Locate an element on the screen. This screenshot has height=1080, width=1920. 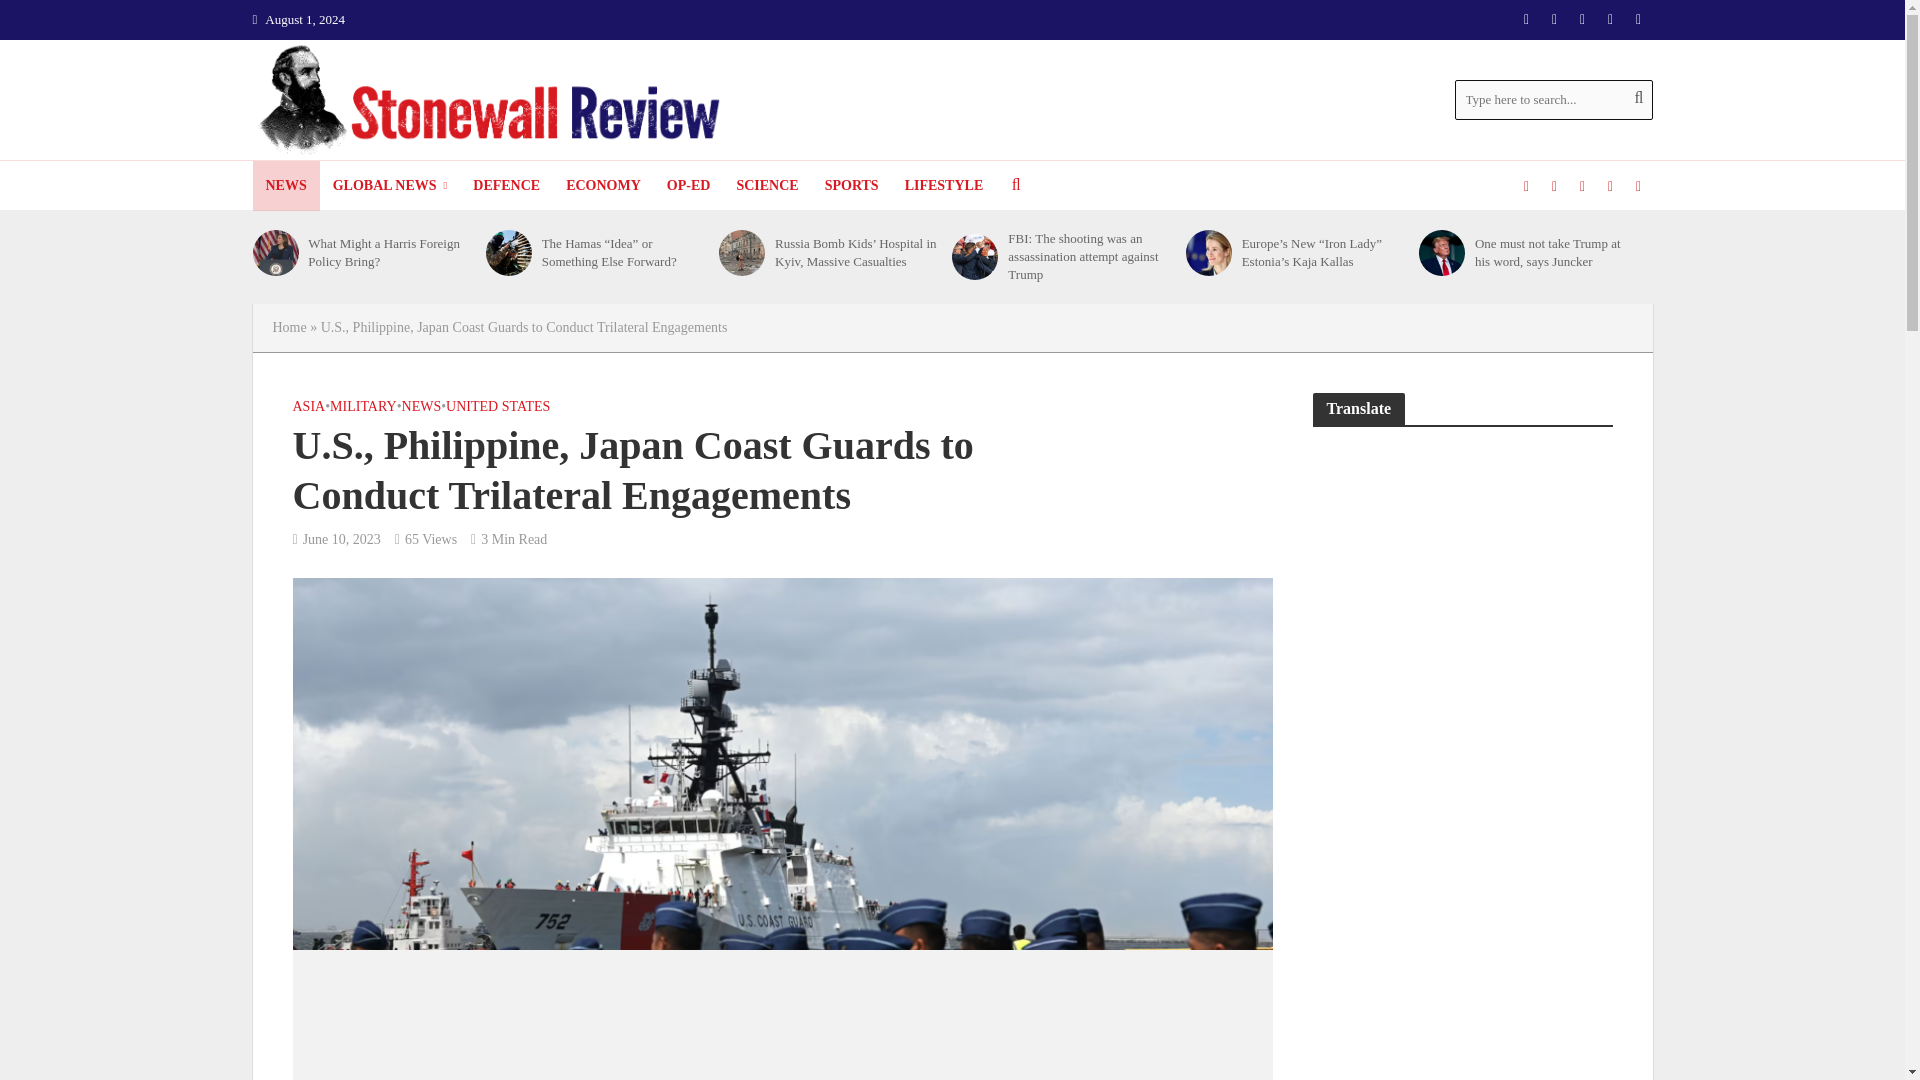
What Might a Harris Foreign Policy Bring? is located at coordinates (274, 253).